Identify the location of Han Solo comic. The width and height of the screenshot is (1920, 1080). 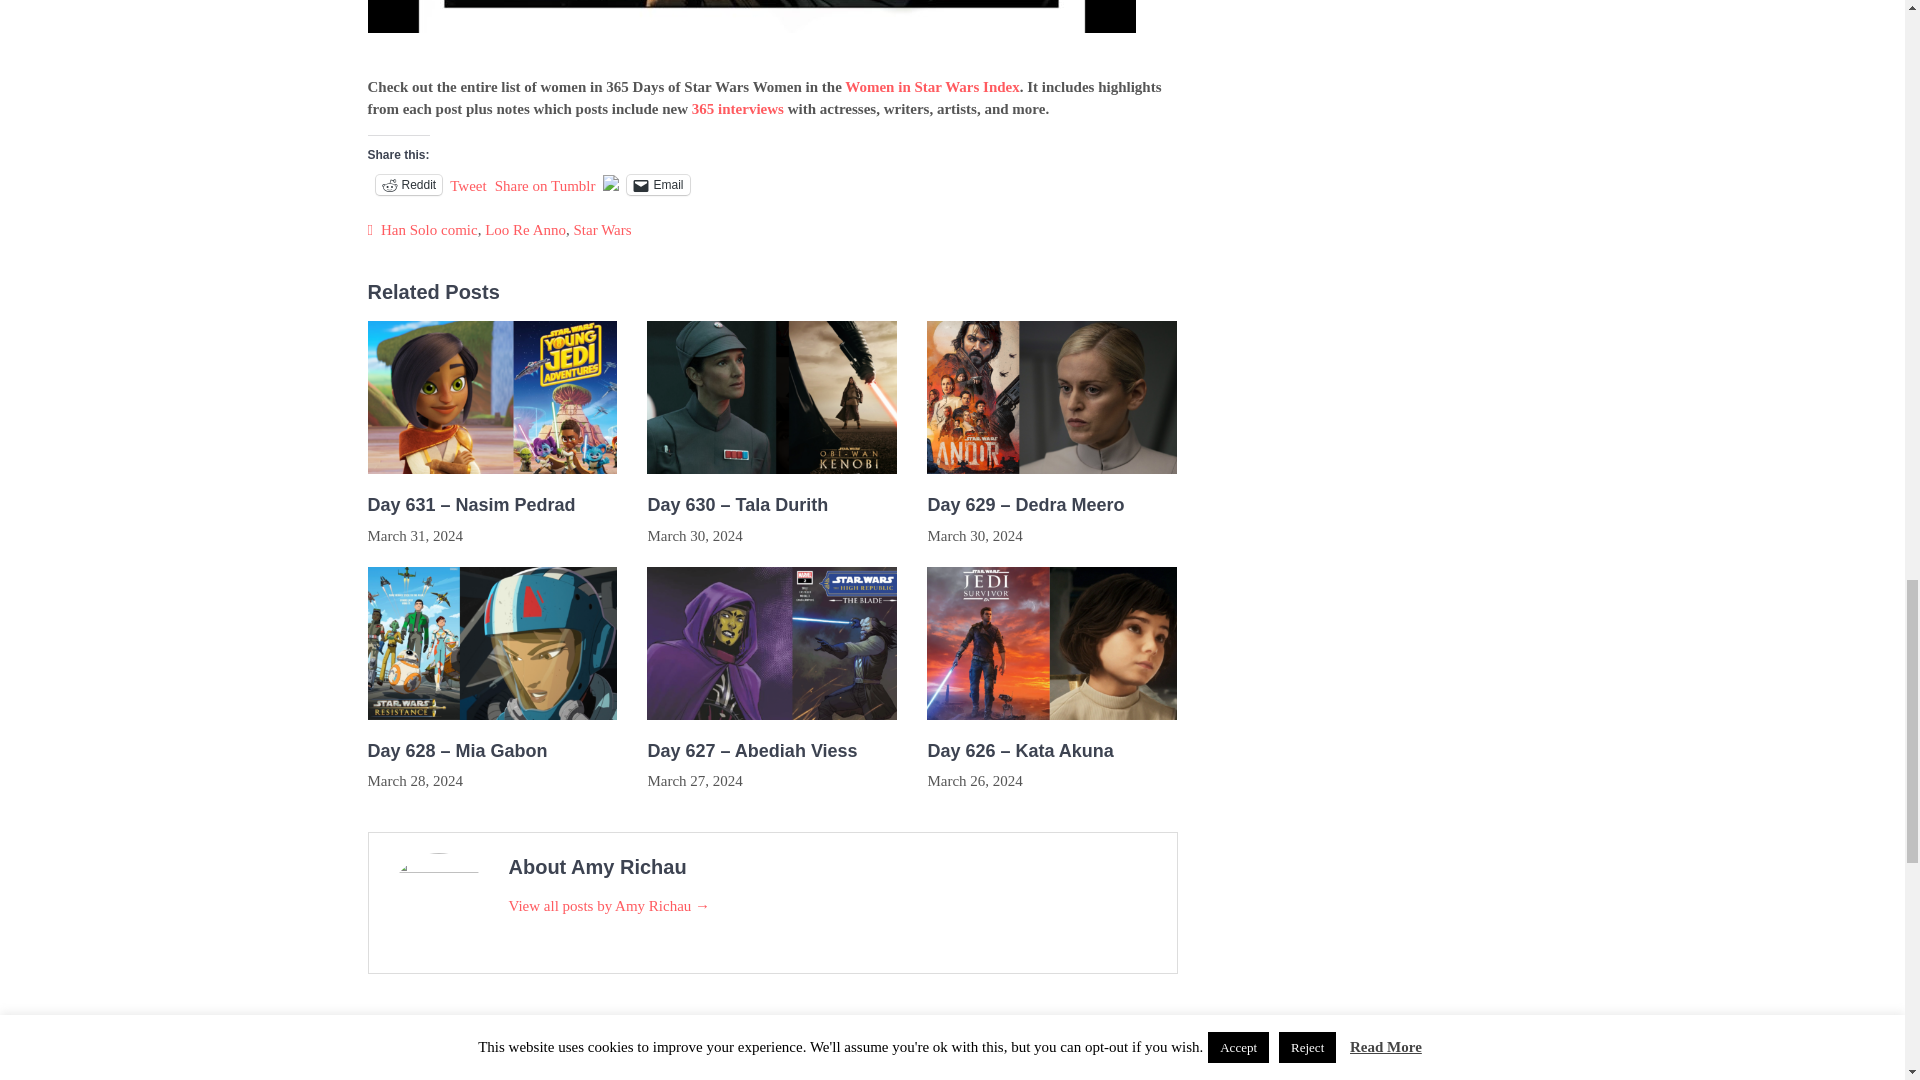
(429, 230).